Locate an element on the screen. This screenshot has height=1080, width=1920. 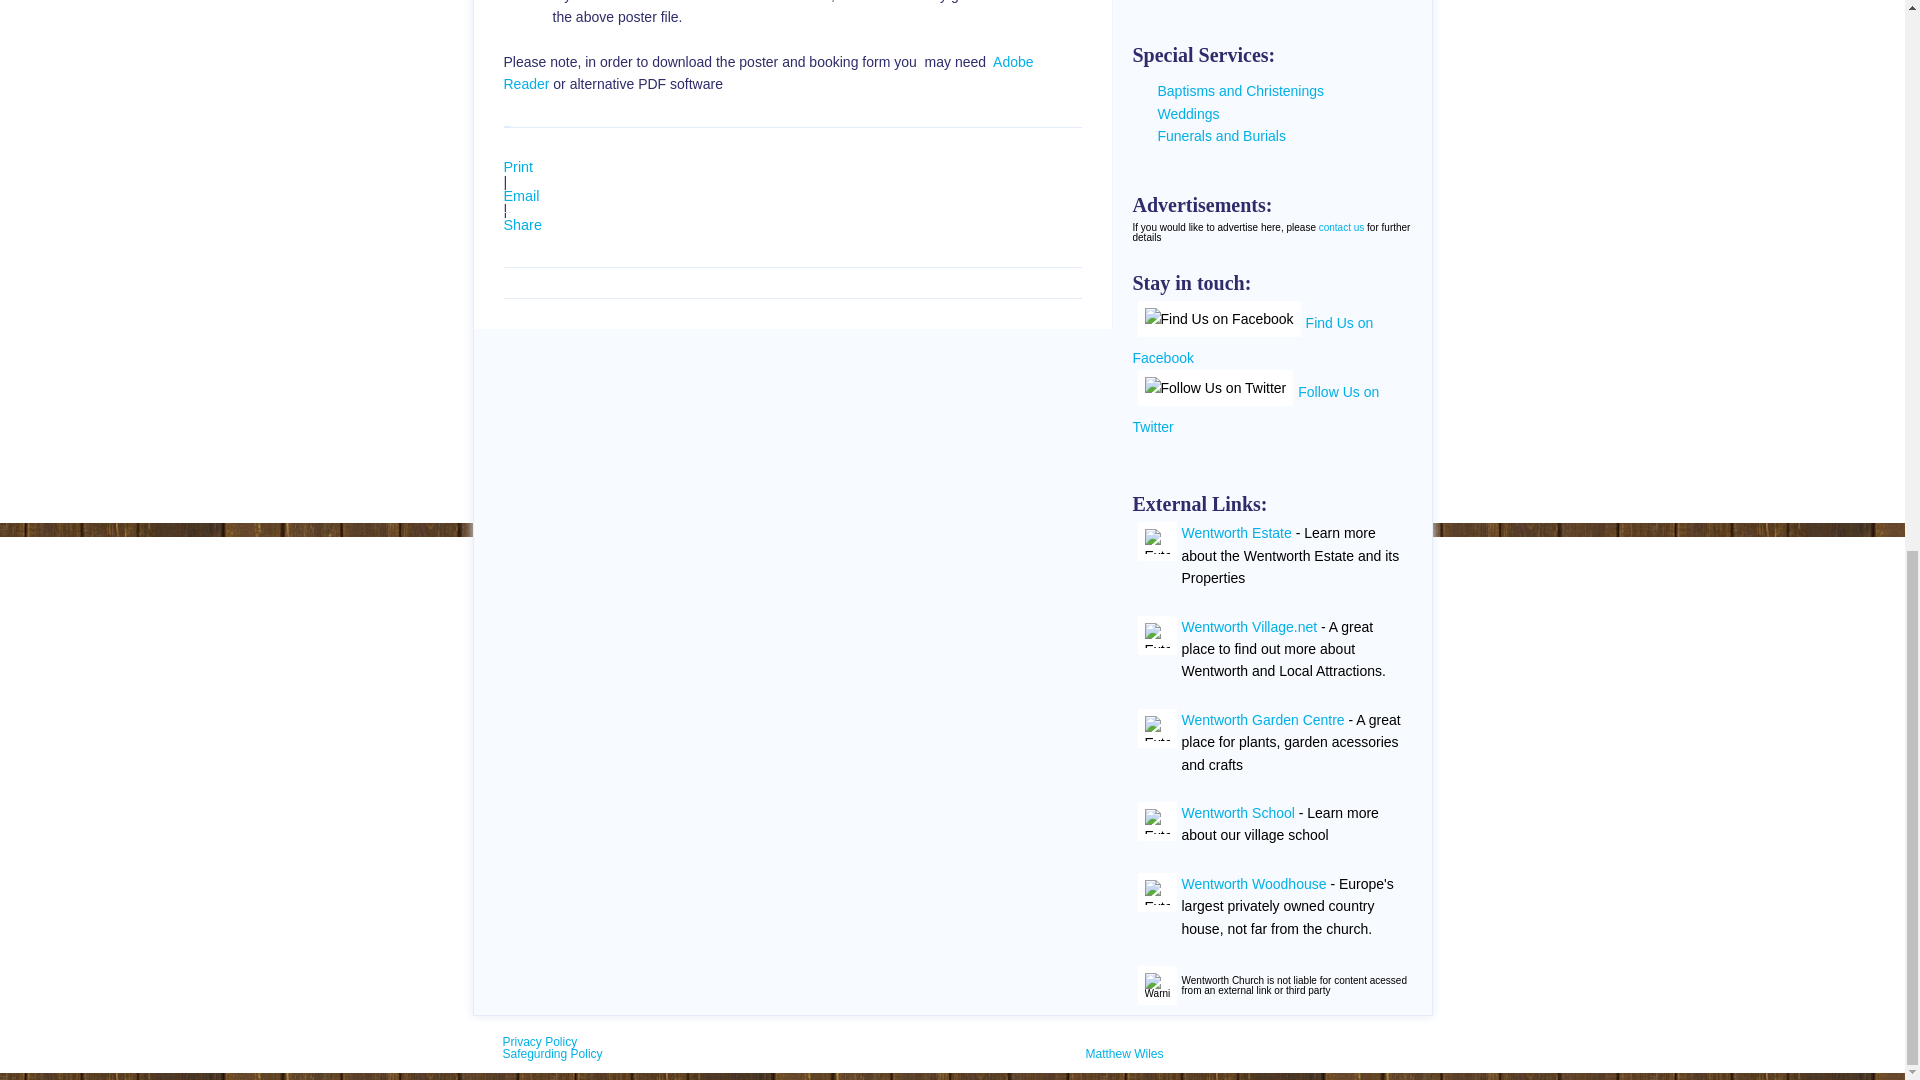
Email is located at coordinates (521, 196).